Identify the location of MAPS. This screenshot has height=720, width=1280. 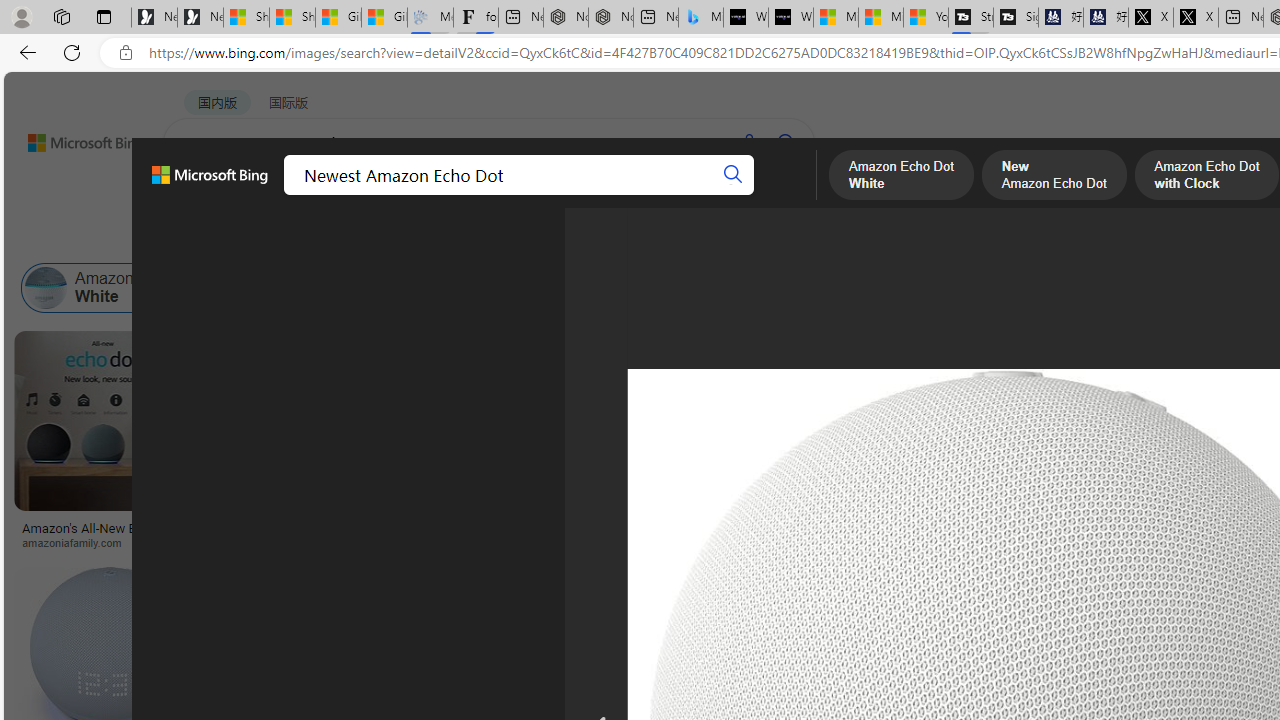
(698, 195).